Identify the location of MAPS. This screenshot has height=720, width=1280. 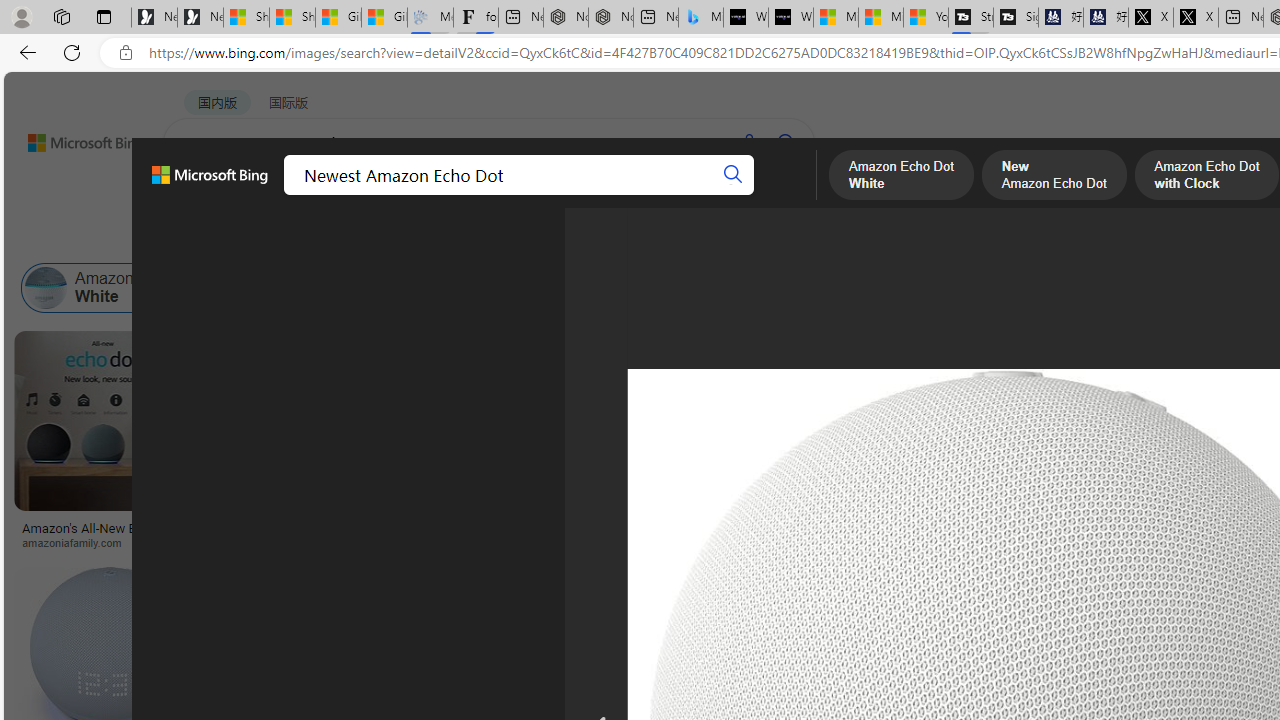
(698, 195).